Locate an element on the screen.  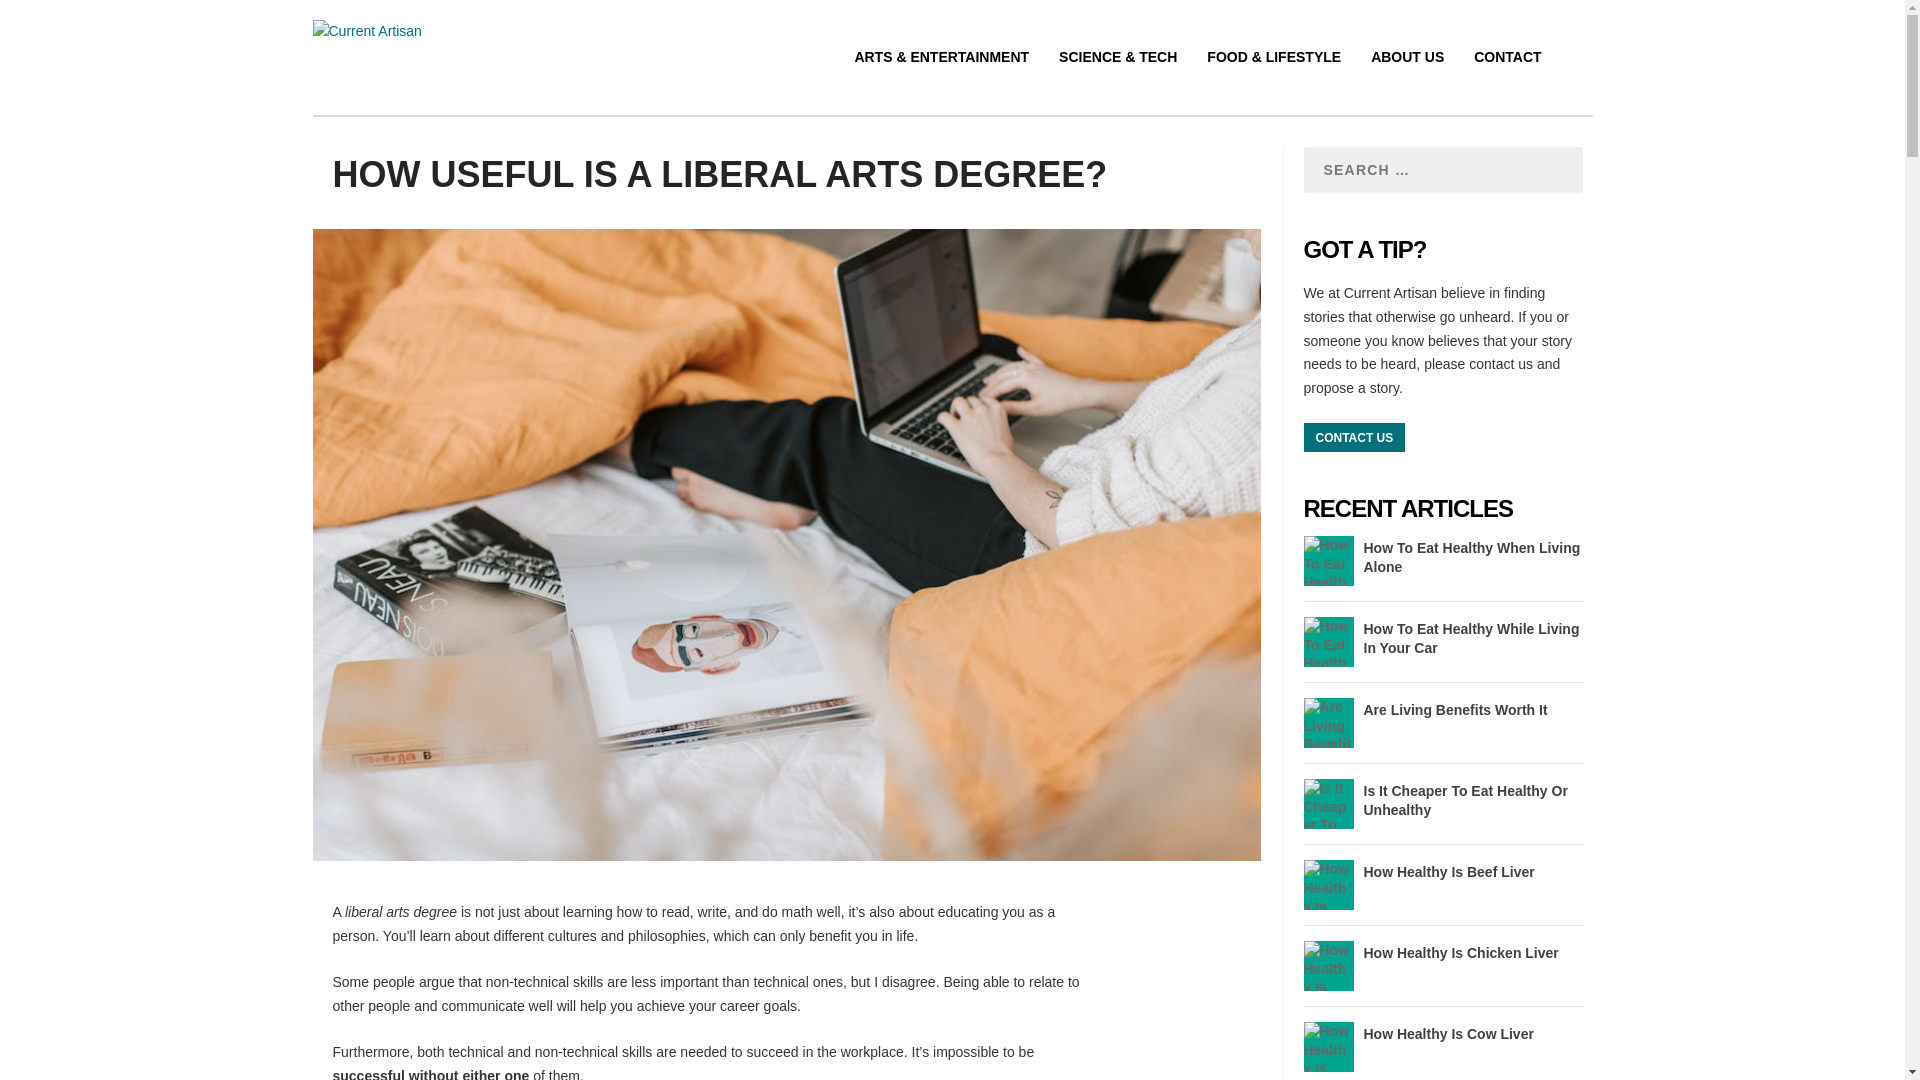
How To Eat Healthy While Living In Your Car is located at coordinates (1472, 637).